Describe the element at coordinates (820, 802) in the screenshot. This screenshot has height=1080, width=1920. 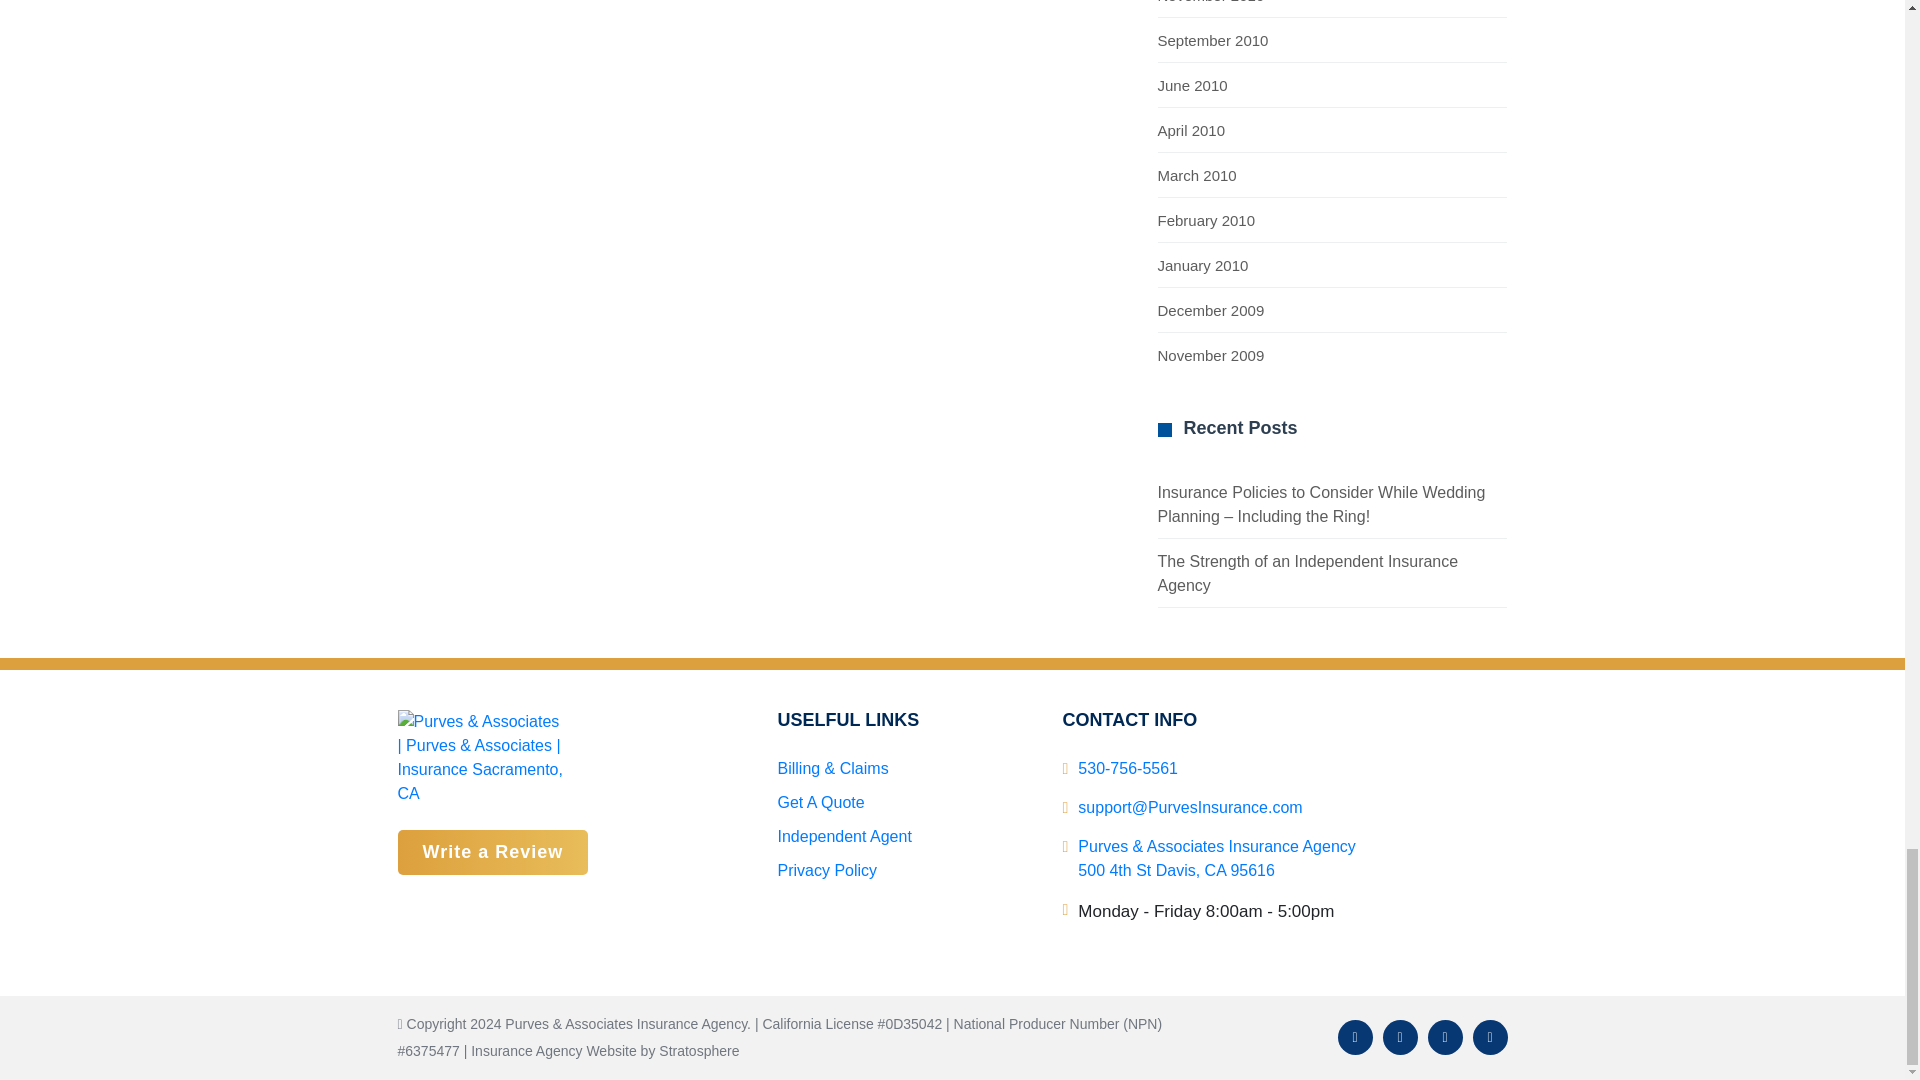
I see `Get A Quote` at that location.